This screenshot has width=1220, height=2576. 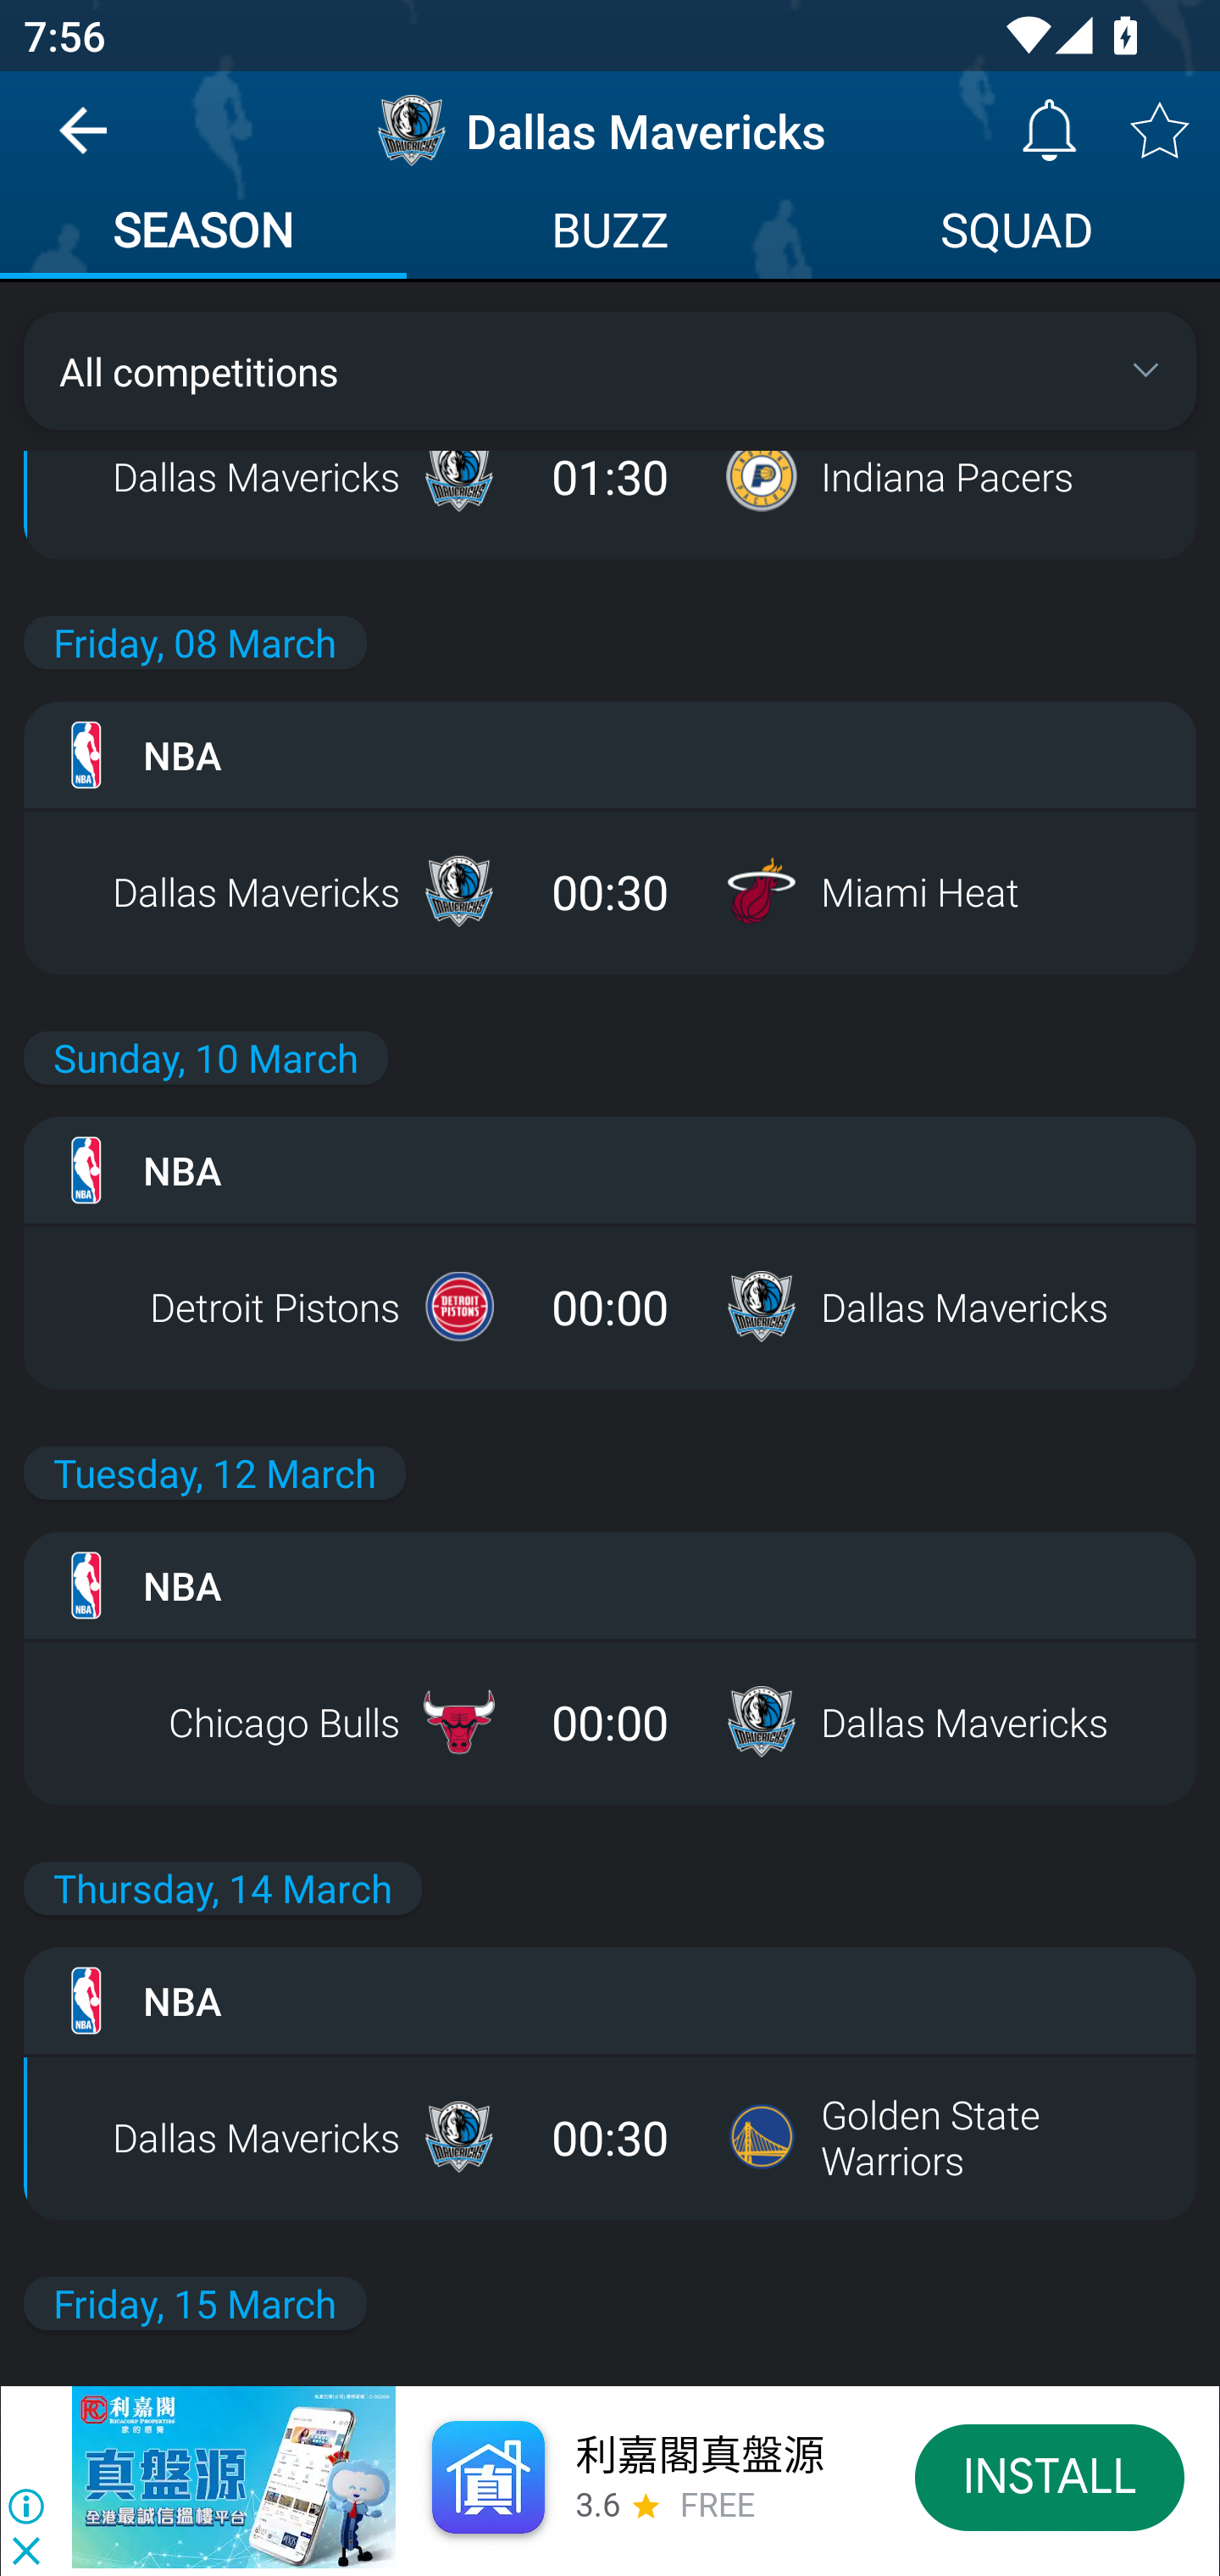 I want to click on 利嘉閣真盤源, so click(x=698, y=2456).